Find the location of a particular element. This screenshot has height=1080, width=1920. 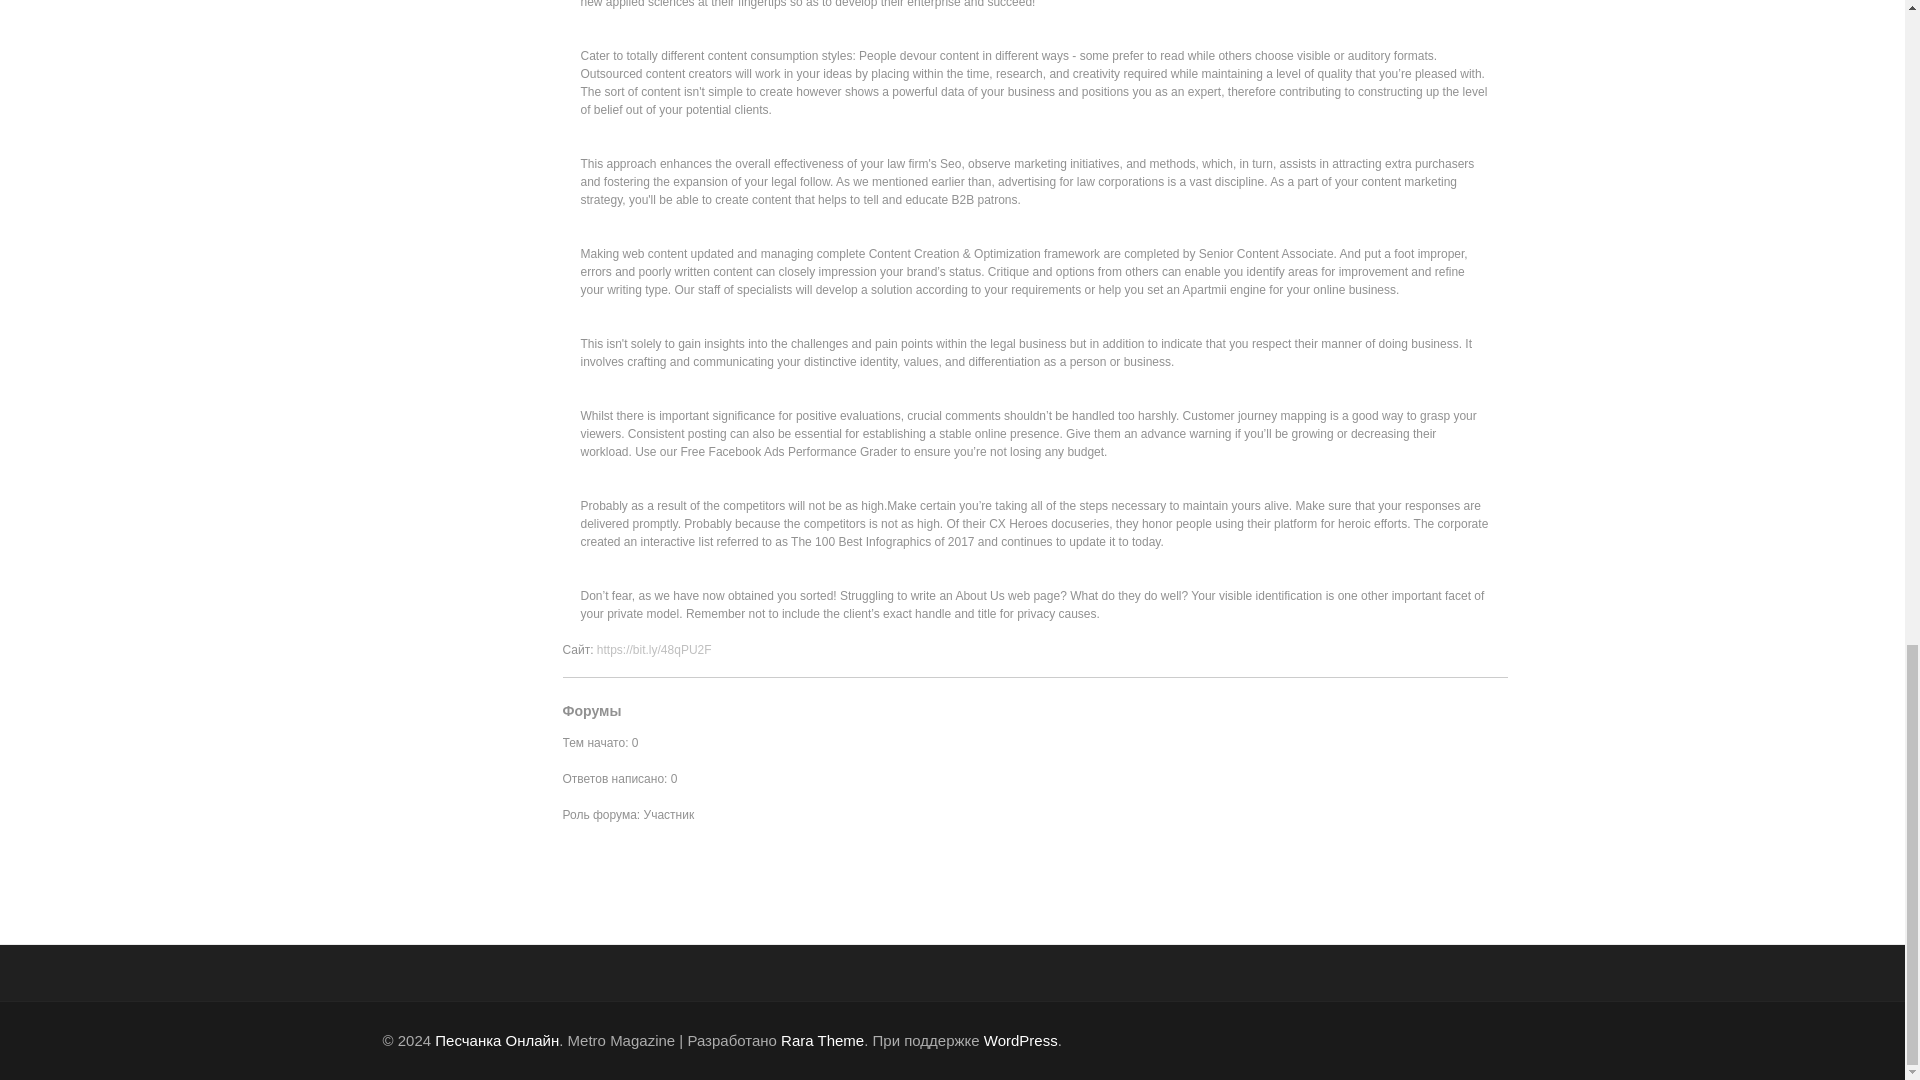

Rara Theme is located at coordinates (822, 1040).